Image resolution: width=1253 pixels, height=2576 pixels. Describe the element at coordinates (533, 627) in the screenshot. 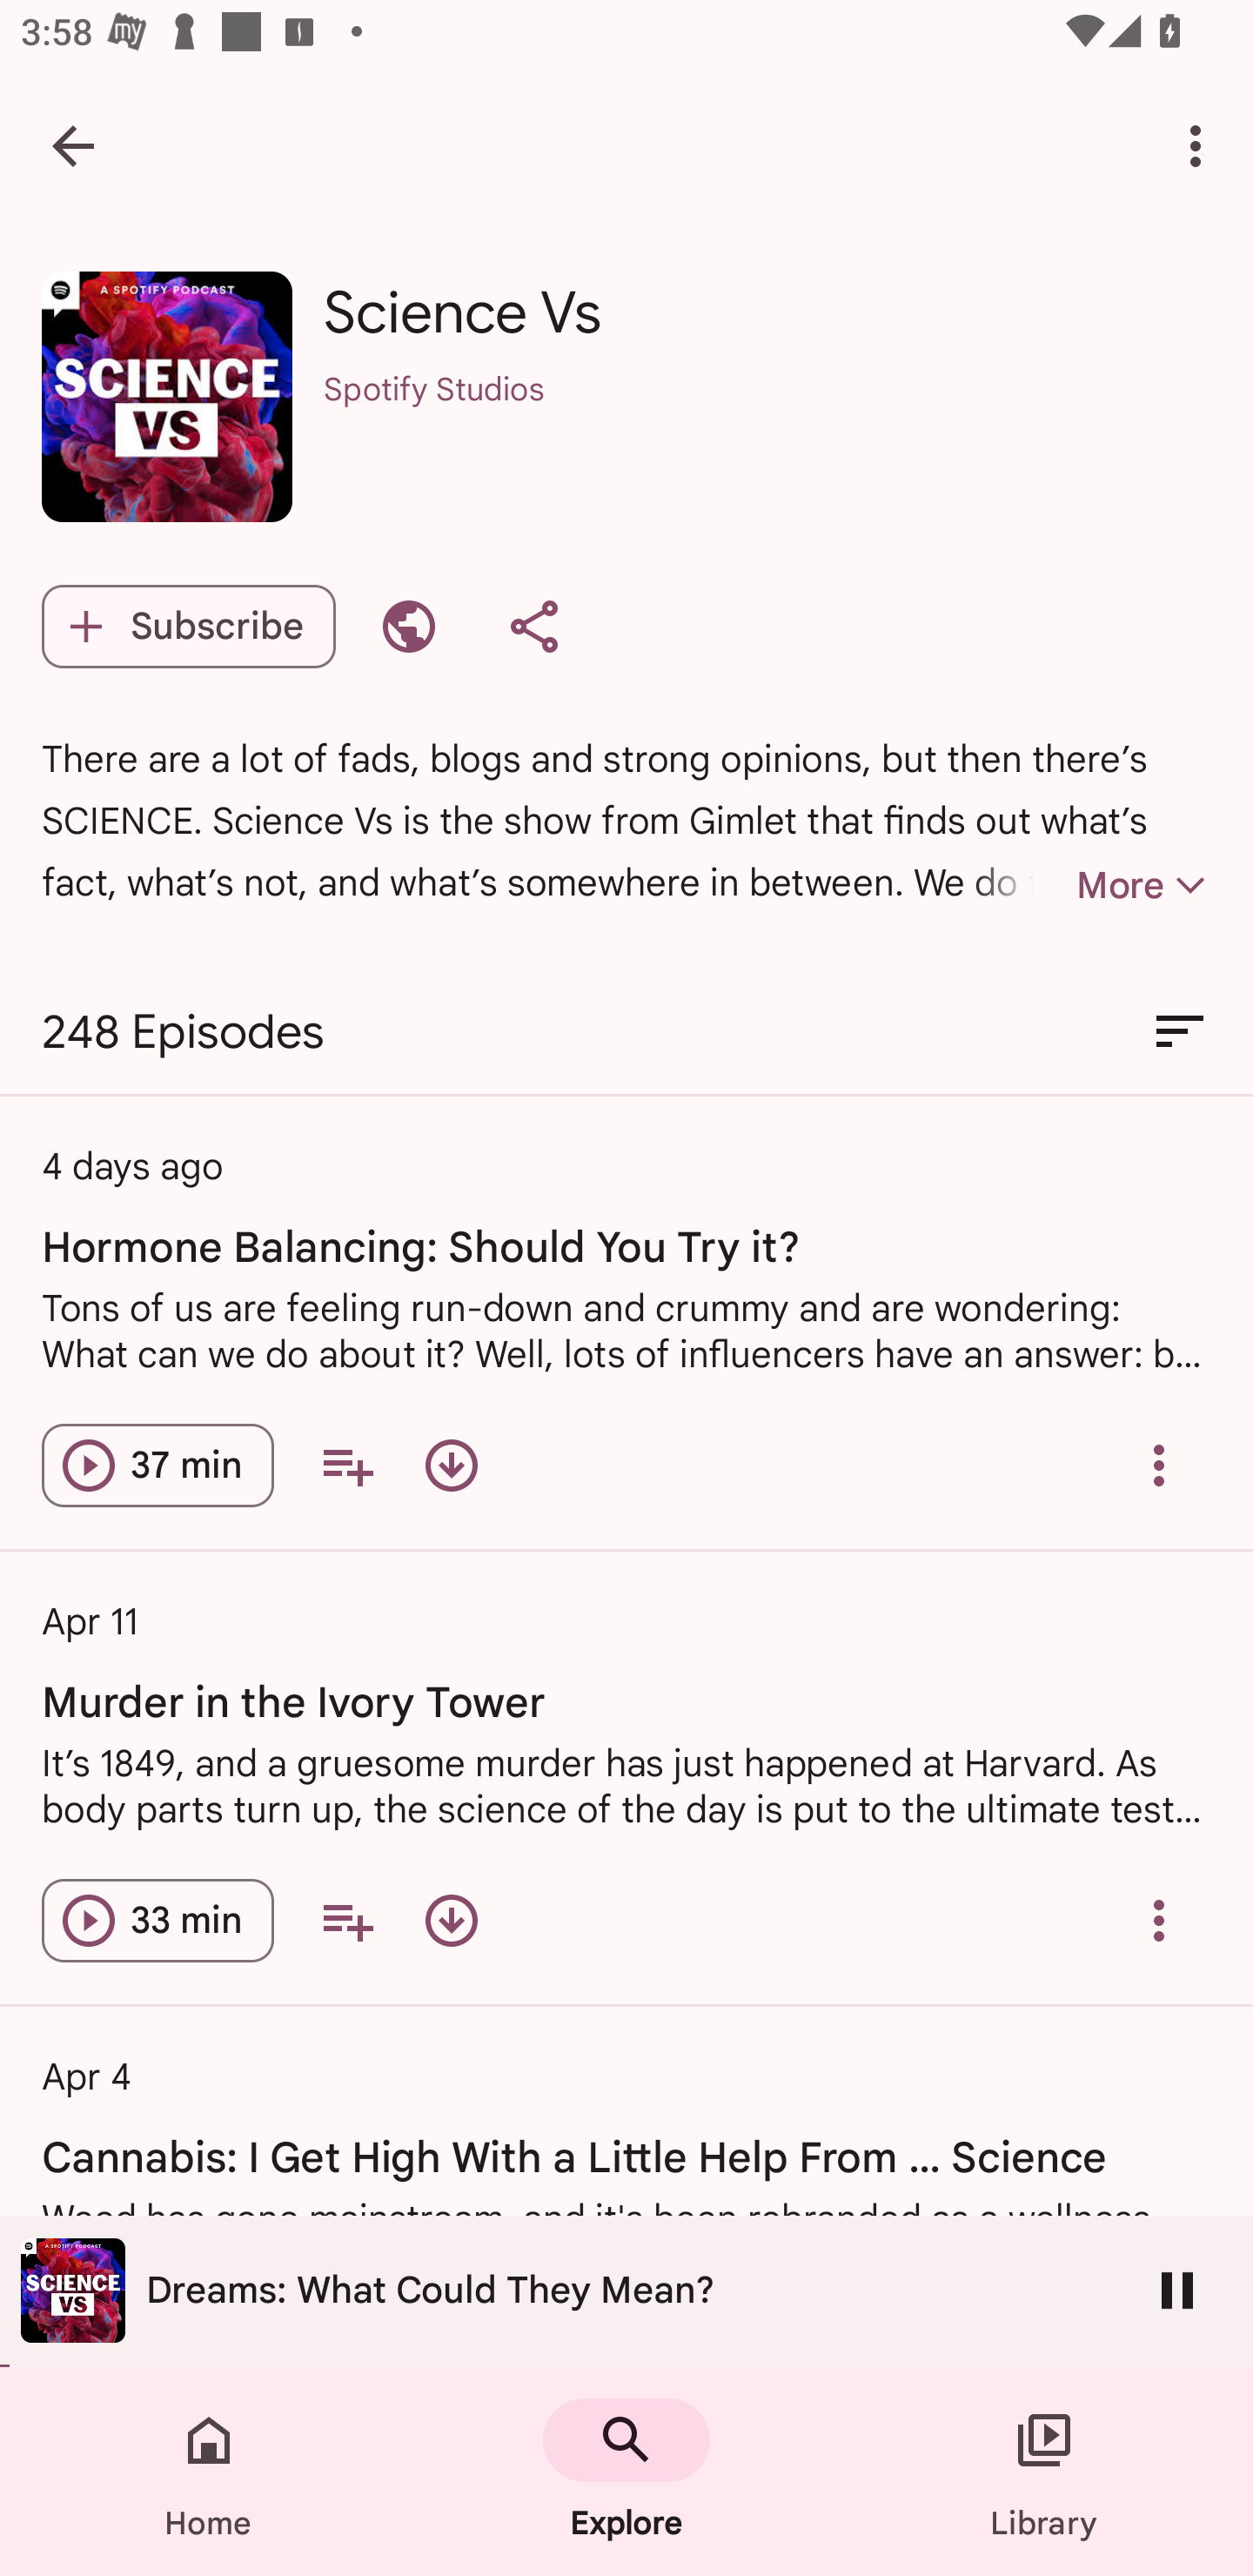

I see `Share` at that location.